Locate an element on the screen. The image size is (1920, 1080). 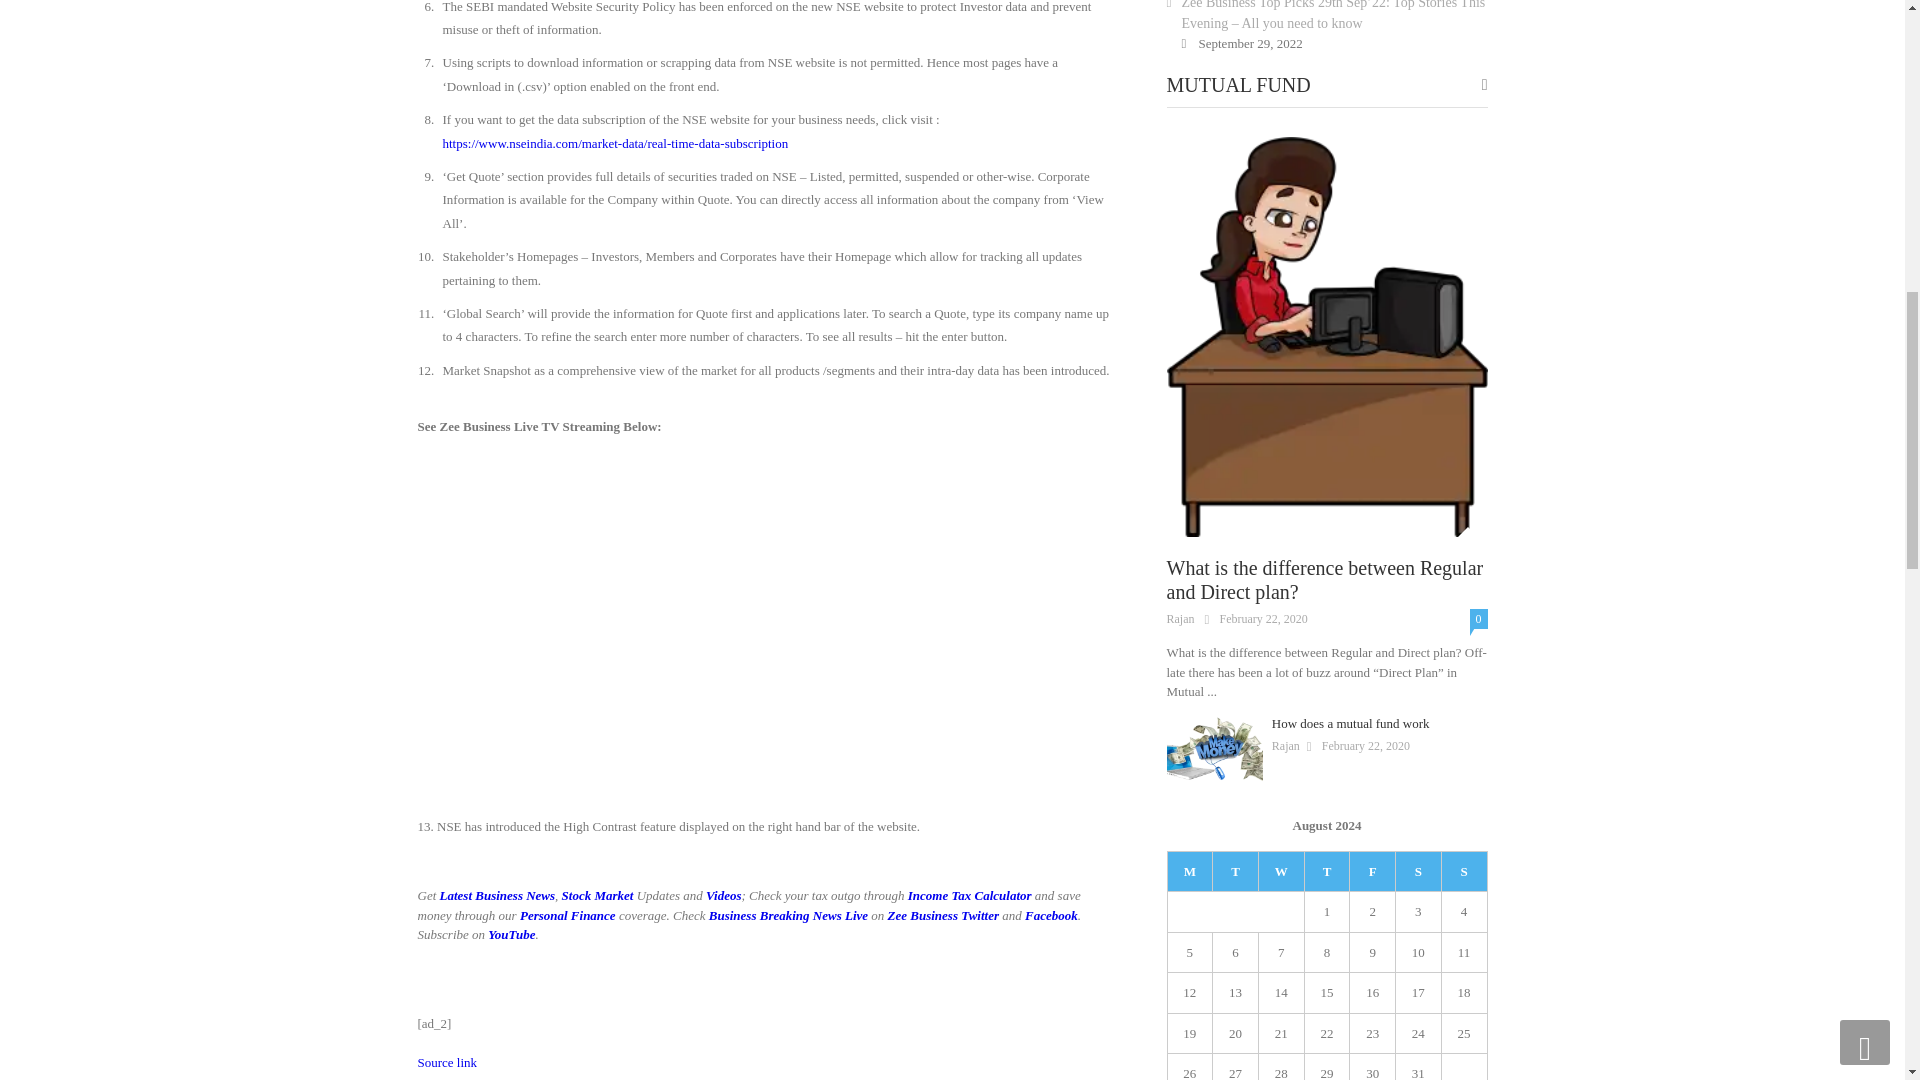
How does a mutual fund work is located at coordinates (1213, 750).